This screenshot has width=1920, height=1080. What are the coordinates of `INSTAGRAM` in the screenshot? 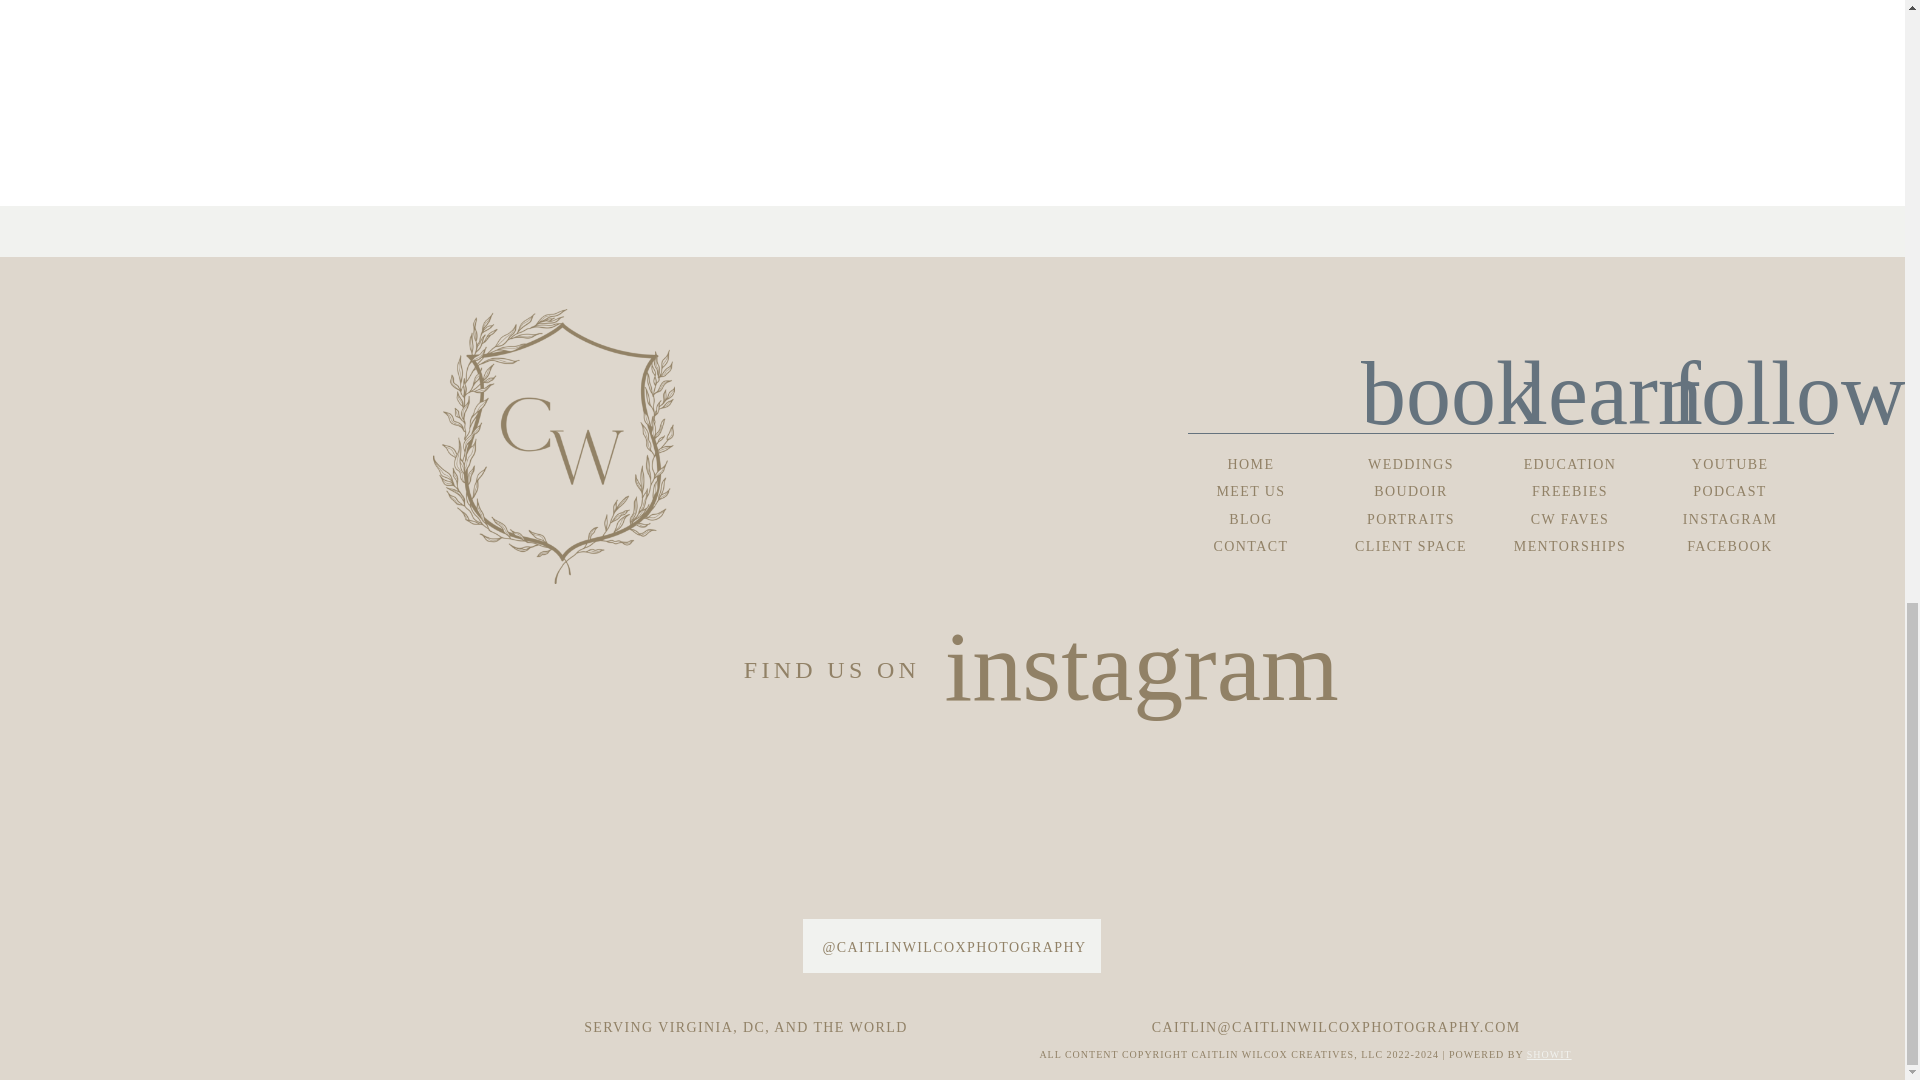 It's located at (1730, 518).